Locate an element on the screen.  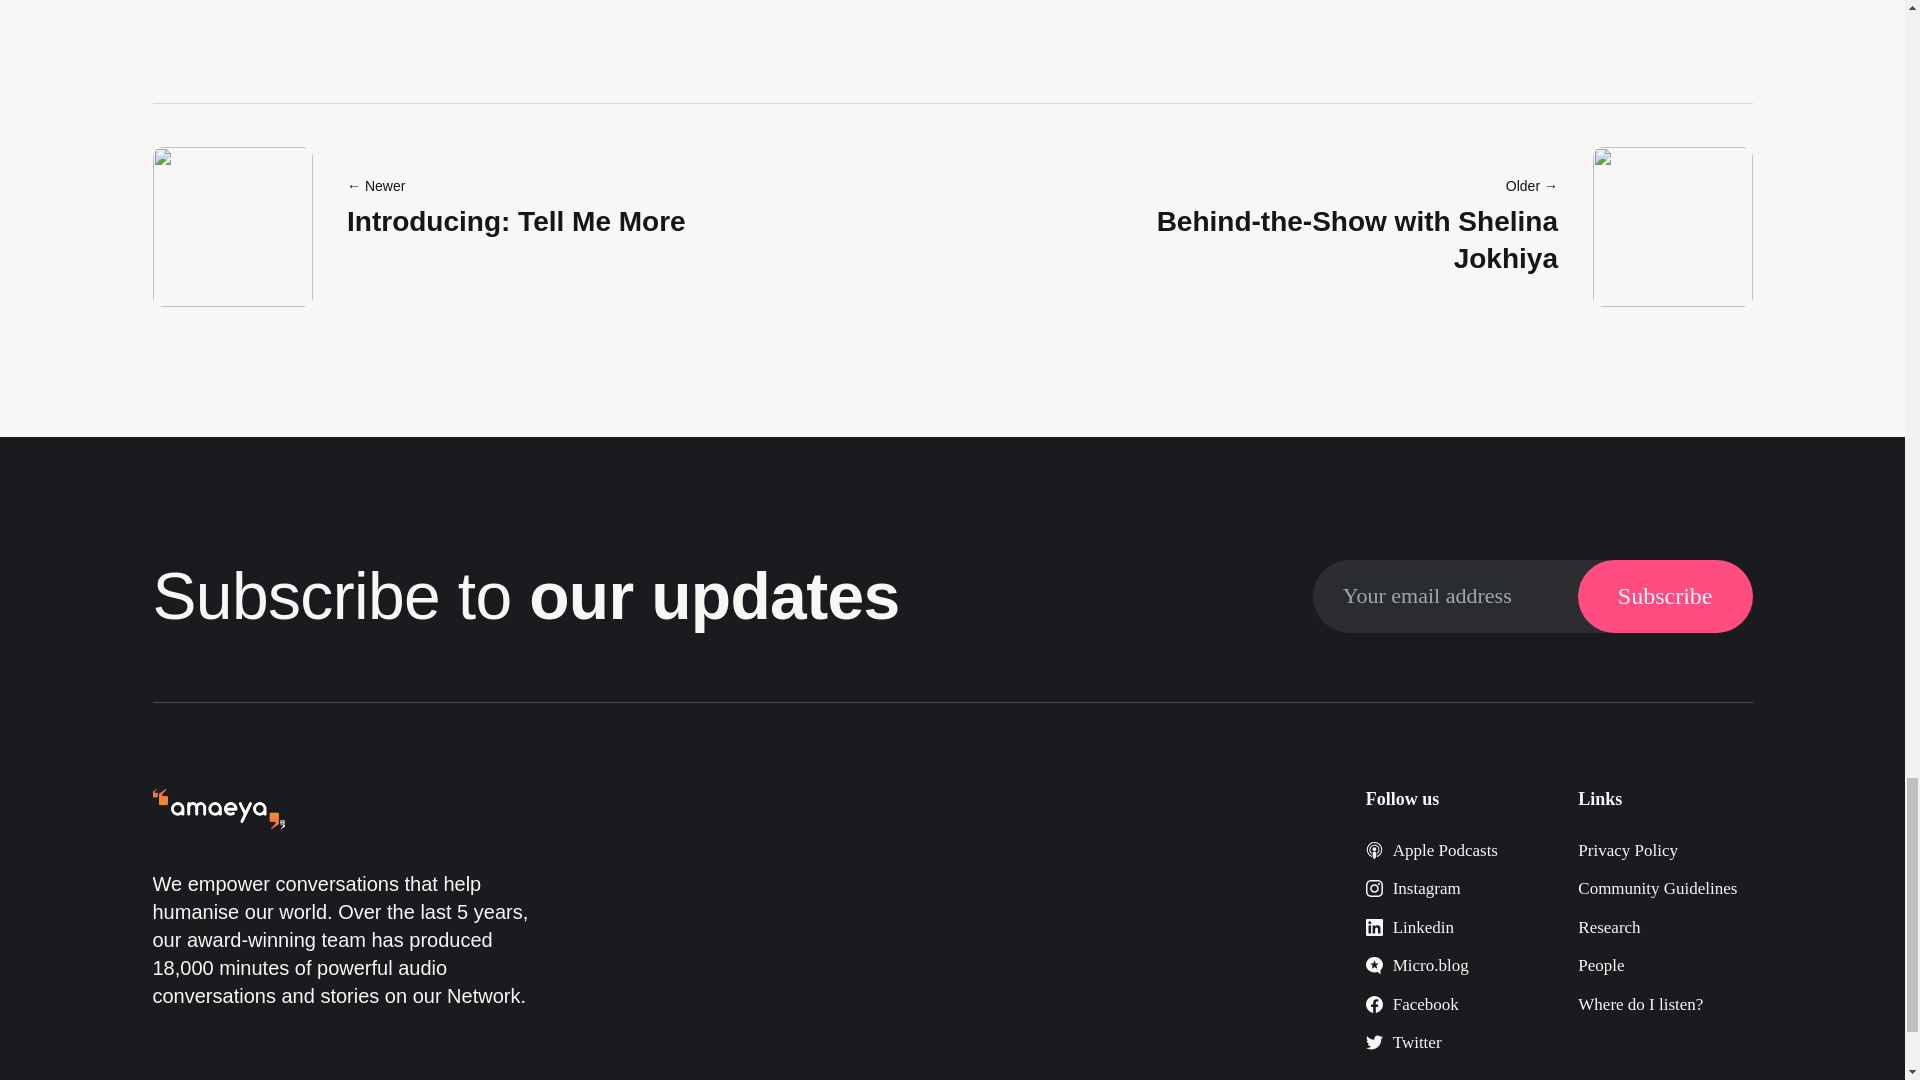
Apple Podcasts is located at coordinates (1431, 850).